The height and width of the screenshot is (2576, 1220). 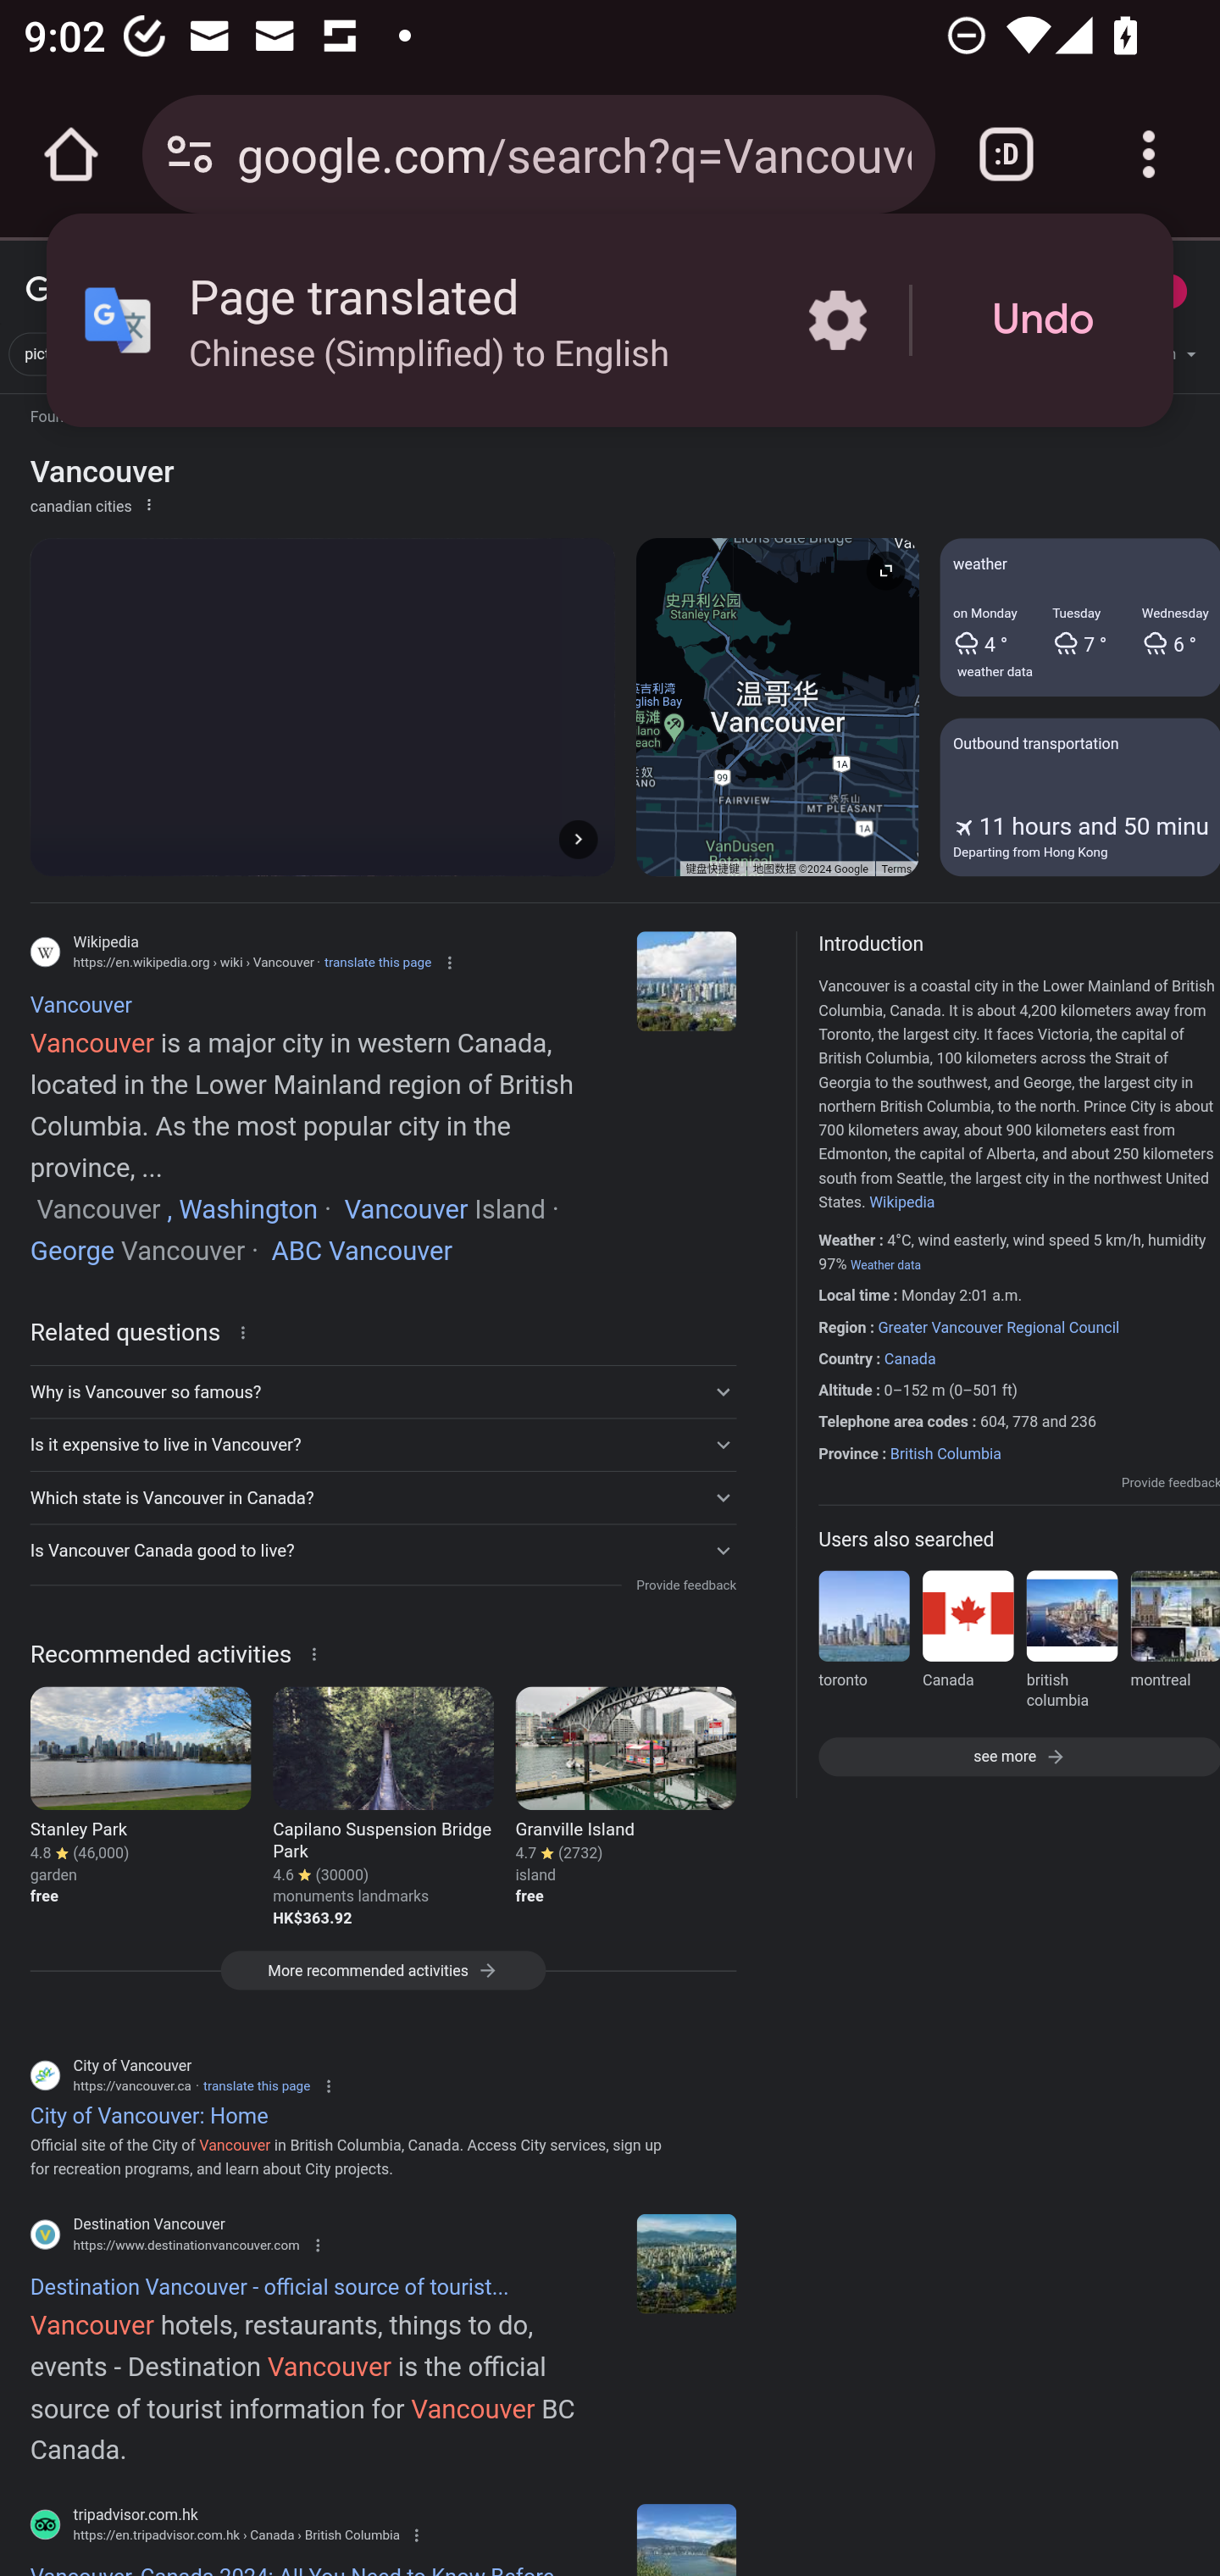 I want to click on Wikipedia, so click(x=901, y=1202).